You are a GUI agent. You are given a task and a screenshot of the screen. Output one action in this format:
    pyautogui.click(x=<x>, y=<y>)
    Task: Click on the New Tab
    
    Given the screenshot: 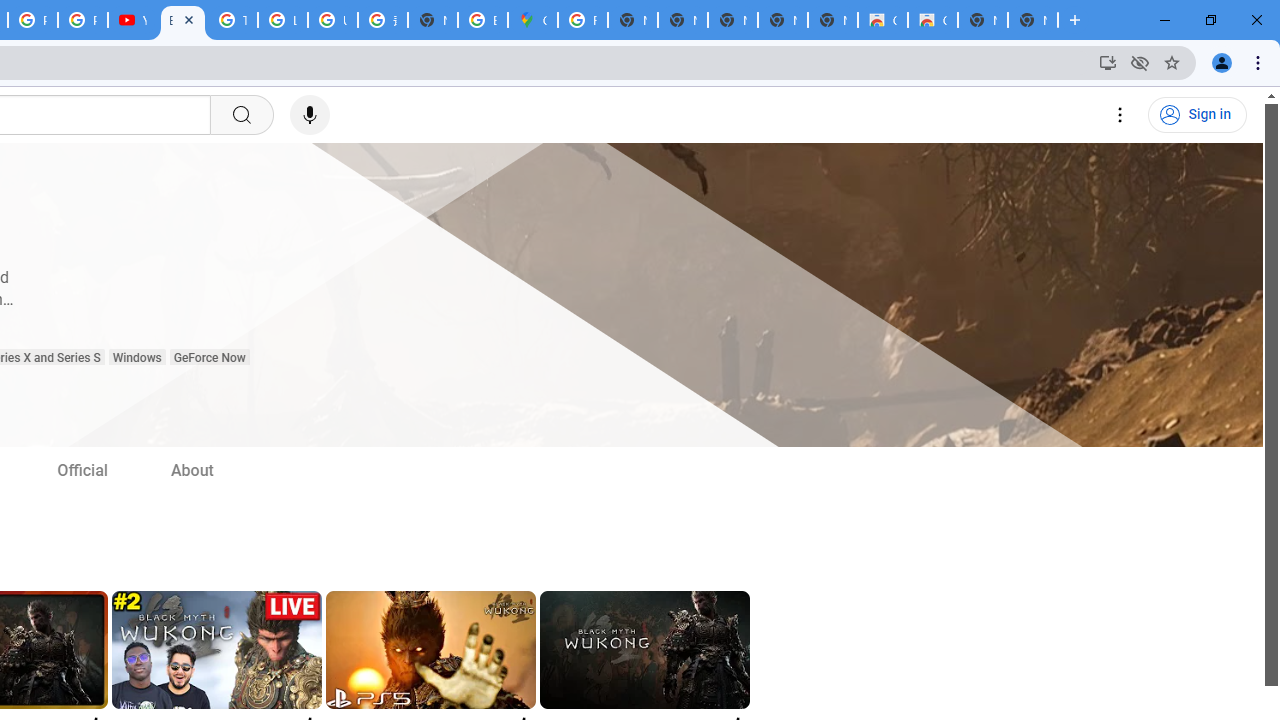 What is the action you would take?
    pyautogui.click(x=1032, y=20)
    